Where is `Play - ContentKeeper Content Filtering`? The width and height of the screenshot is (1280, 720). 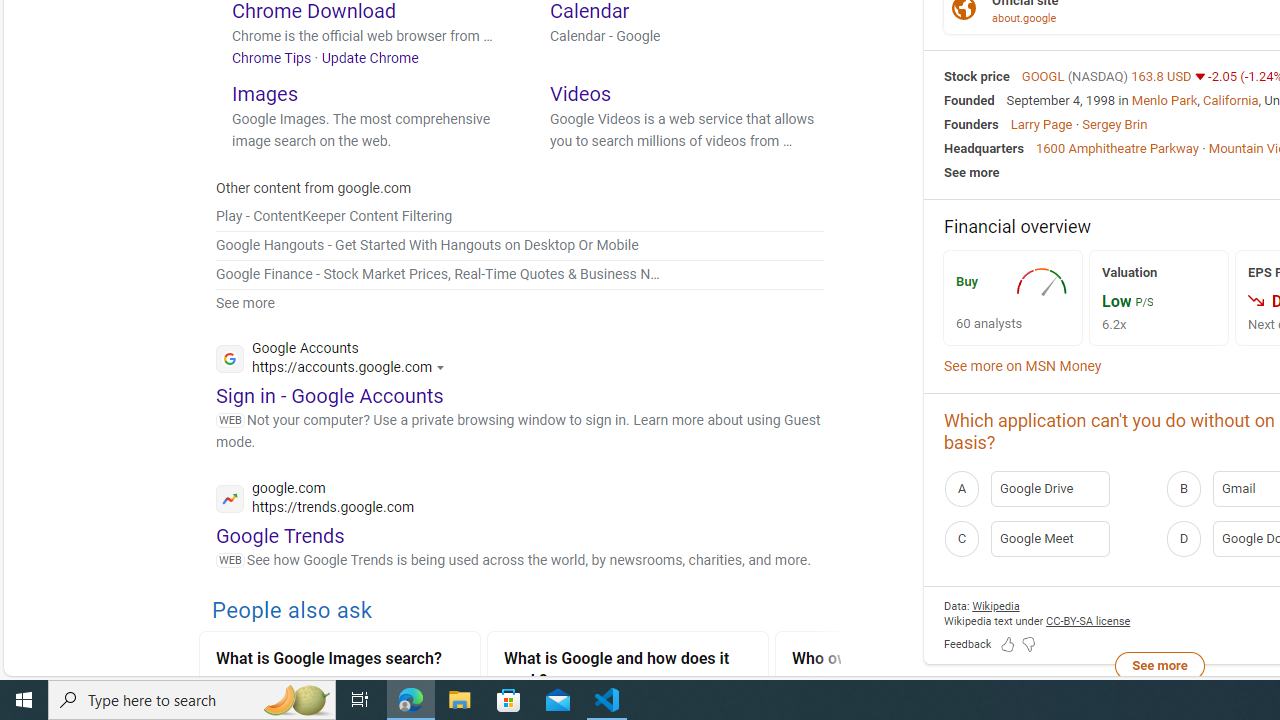
Play - ContentKeeper Content Filtering is located at coordinates (334, 216).